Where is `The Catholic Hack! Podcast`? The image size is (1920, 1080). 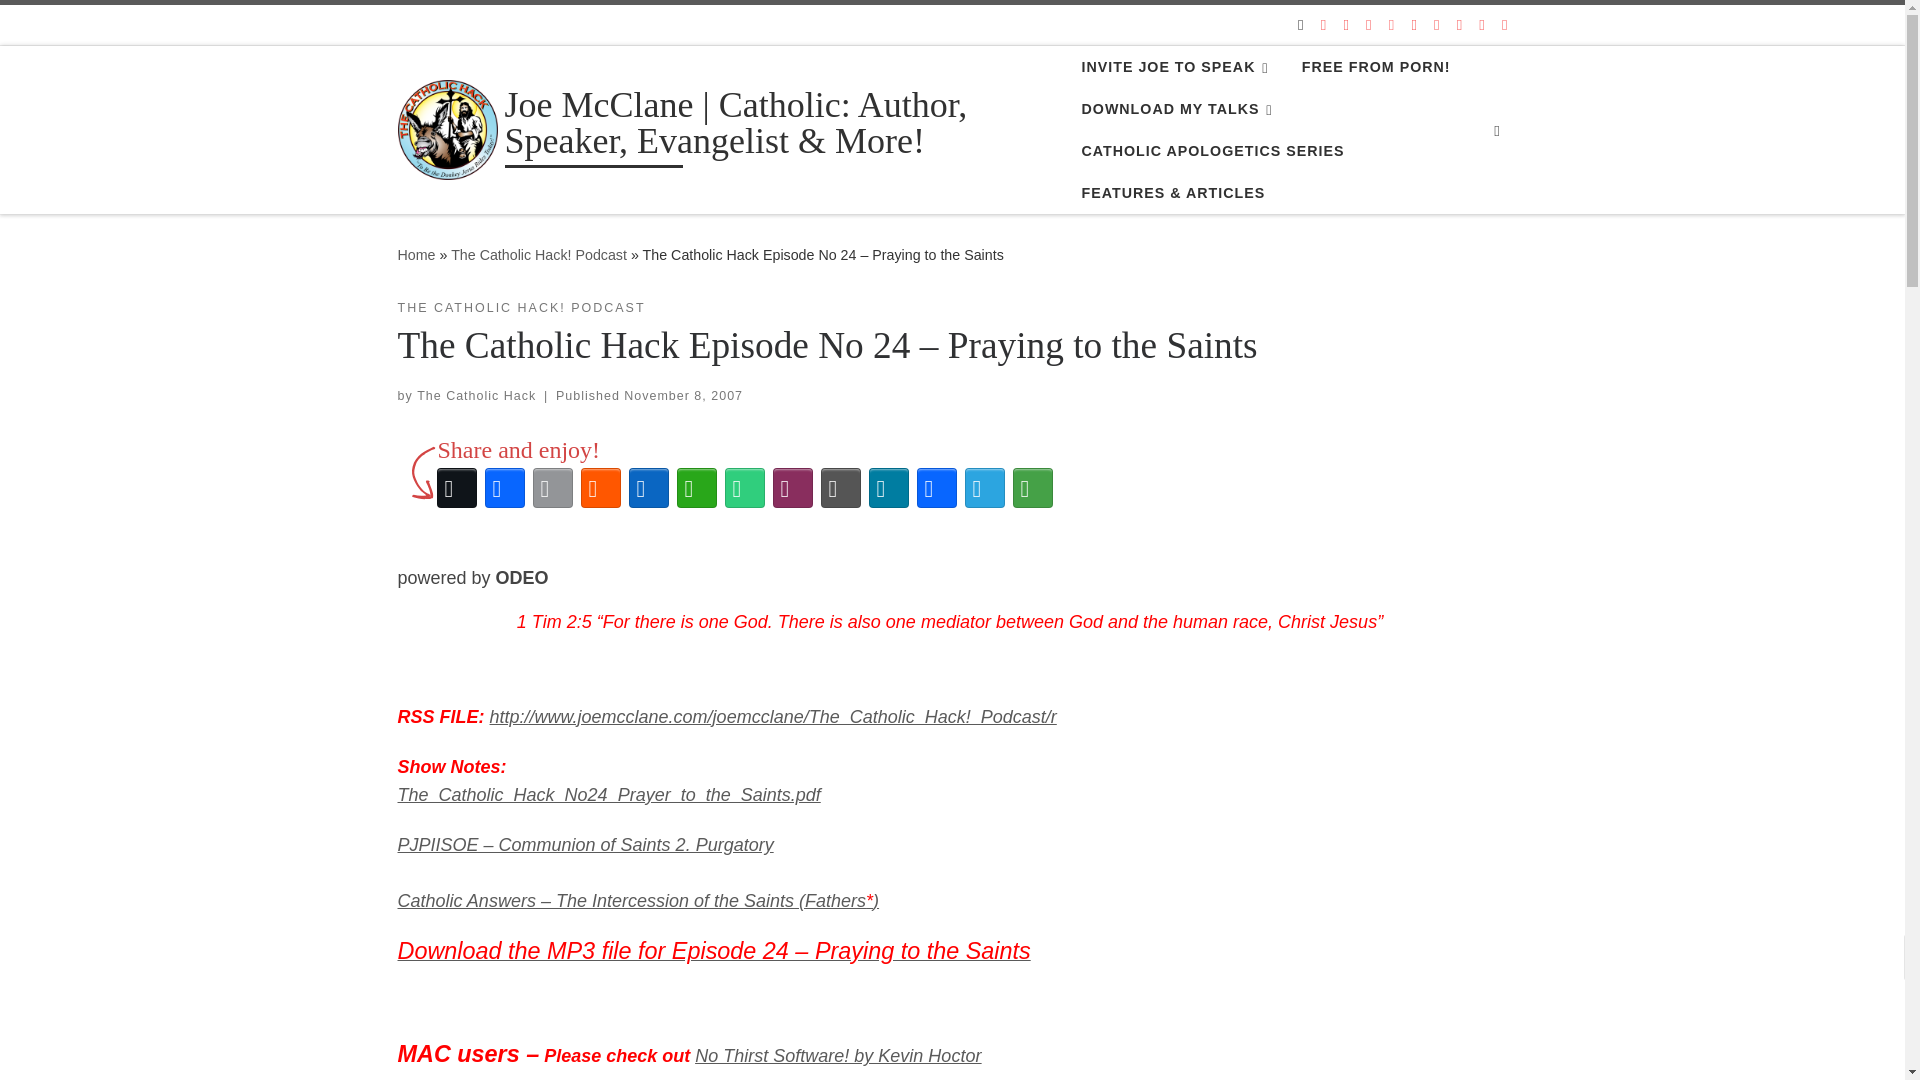 The Catholic Hack! Podcast is located at coordinates (539, 255).